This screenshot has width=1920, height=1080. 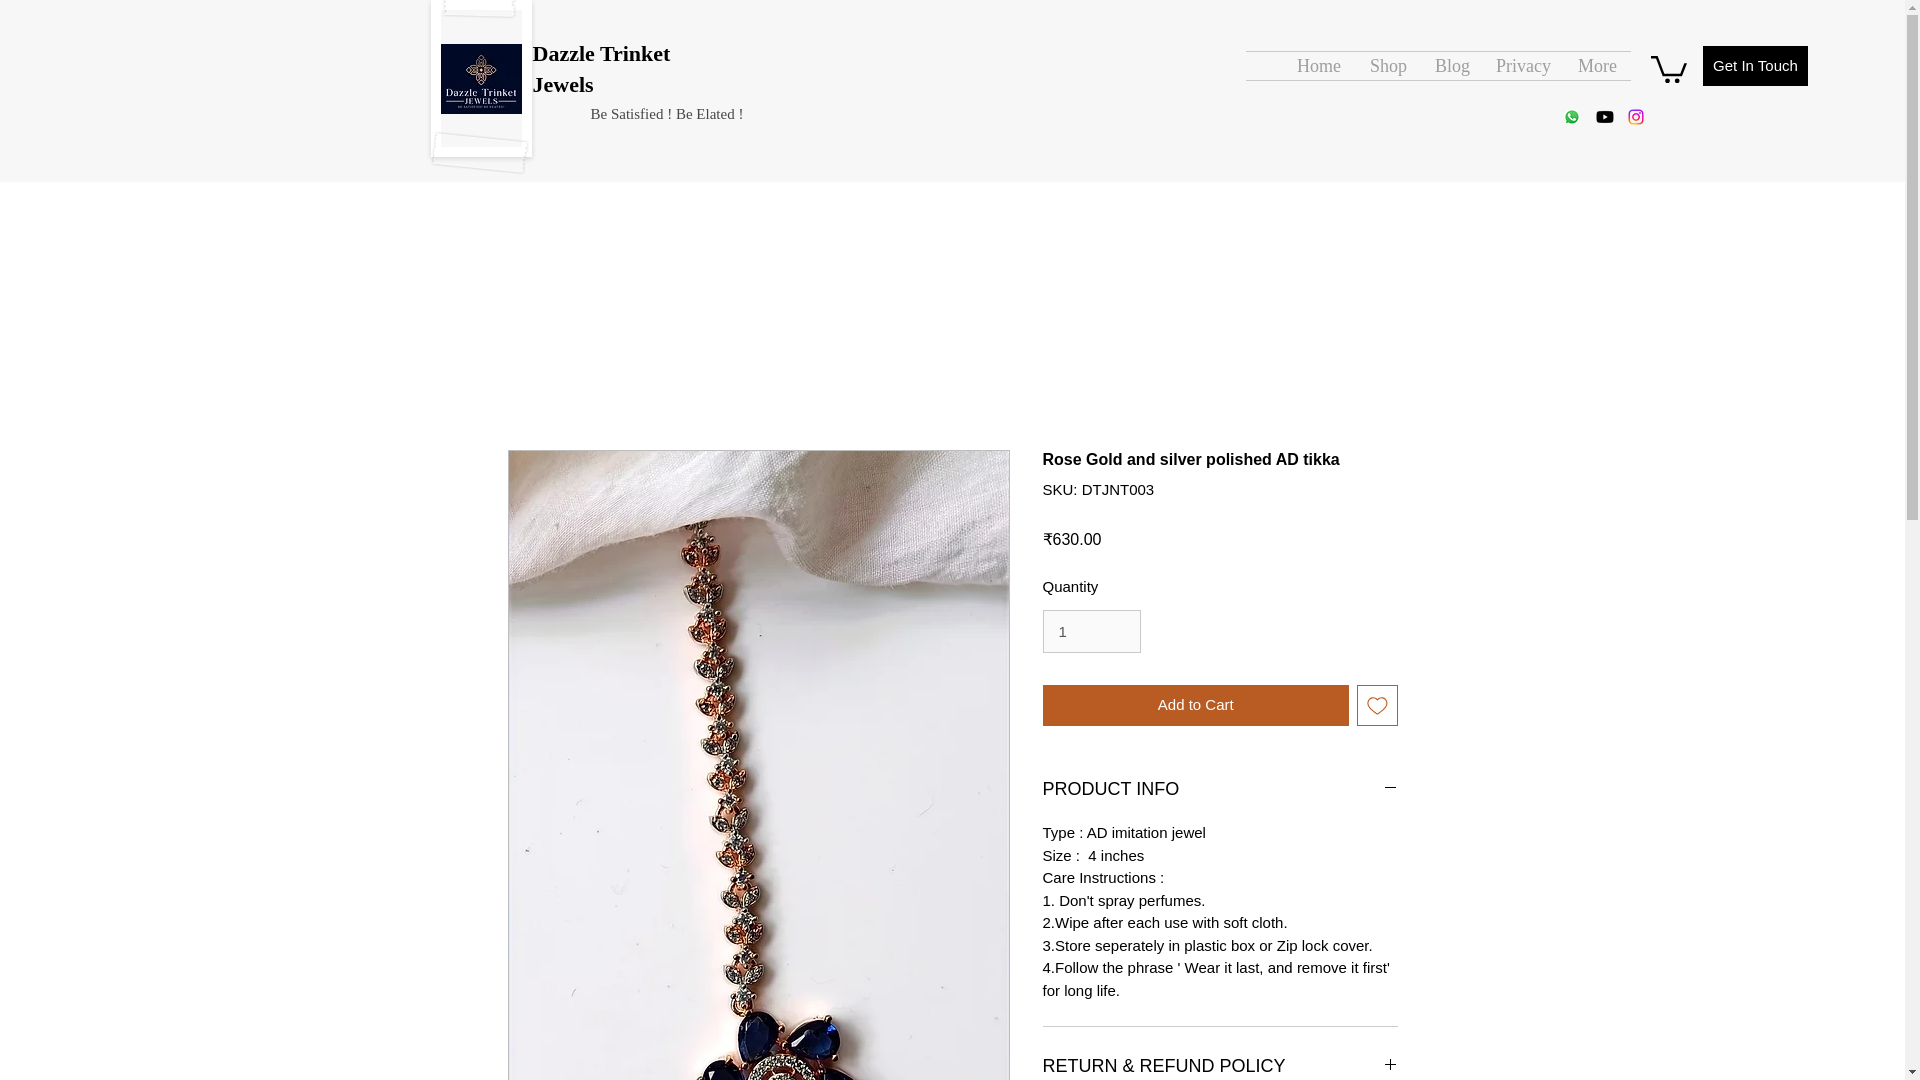 I want to click on Get In Touch, so click(x=1756, y=66).